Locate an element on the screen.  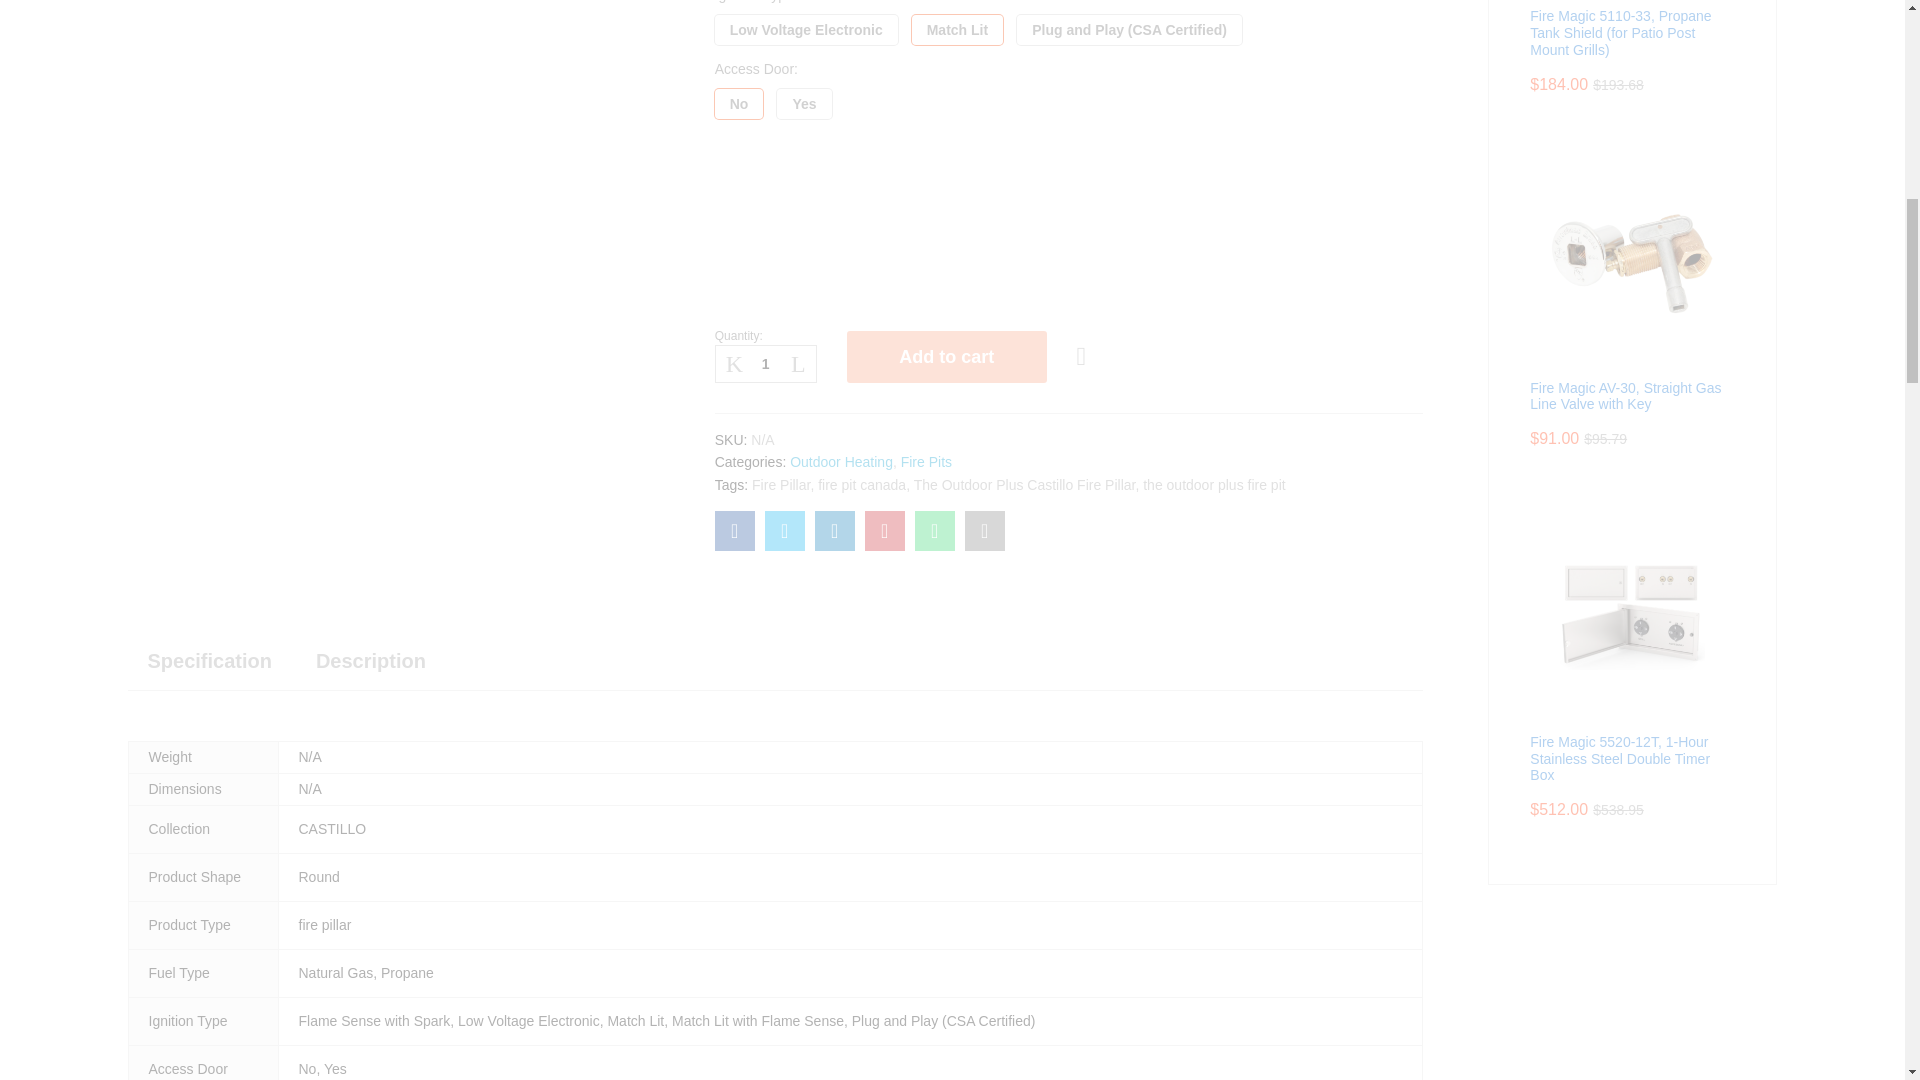
The Outdoor Plus Castillo Fire Pillar is located at coordinates (734, 530).